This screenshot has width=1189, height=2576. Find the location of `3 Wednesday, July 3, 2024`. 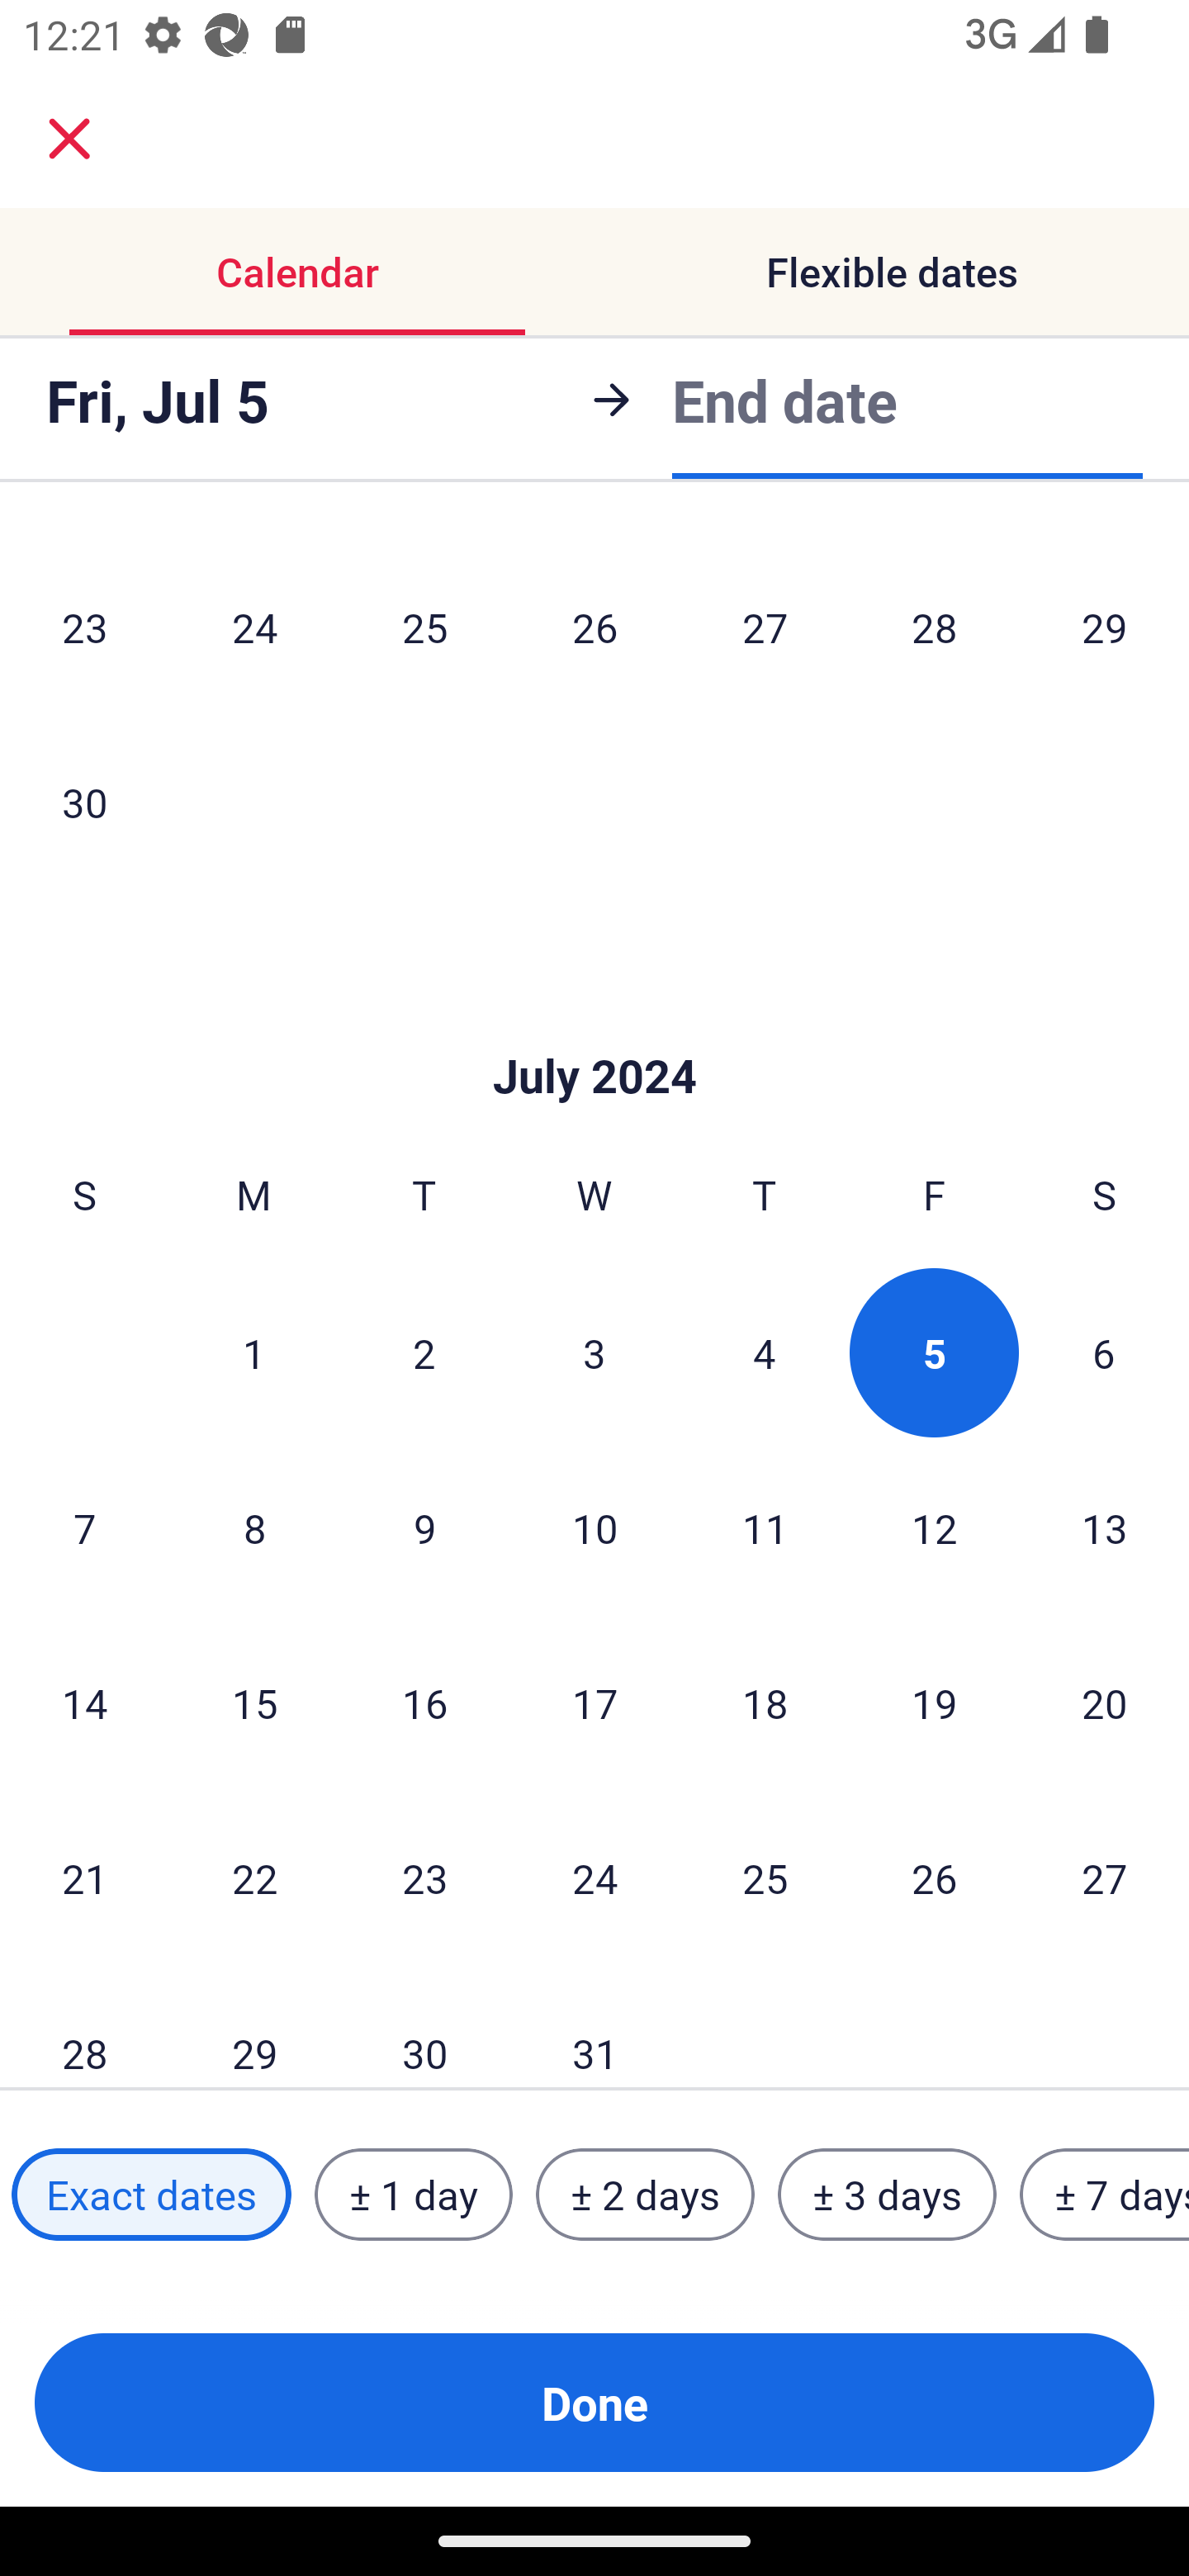

3 Wednesday, July 3, 2024 is located at coordinates (594, 1352).